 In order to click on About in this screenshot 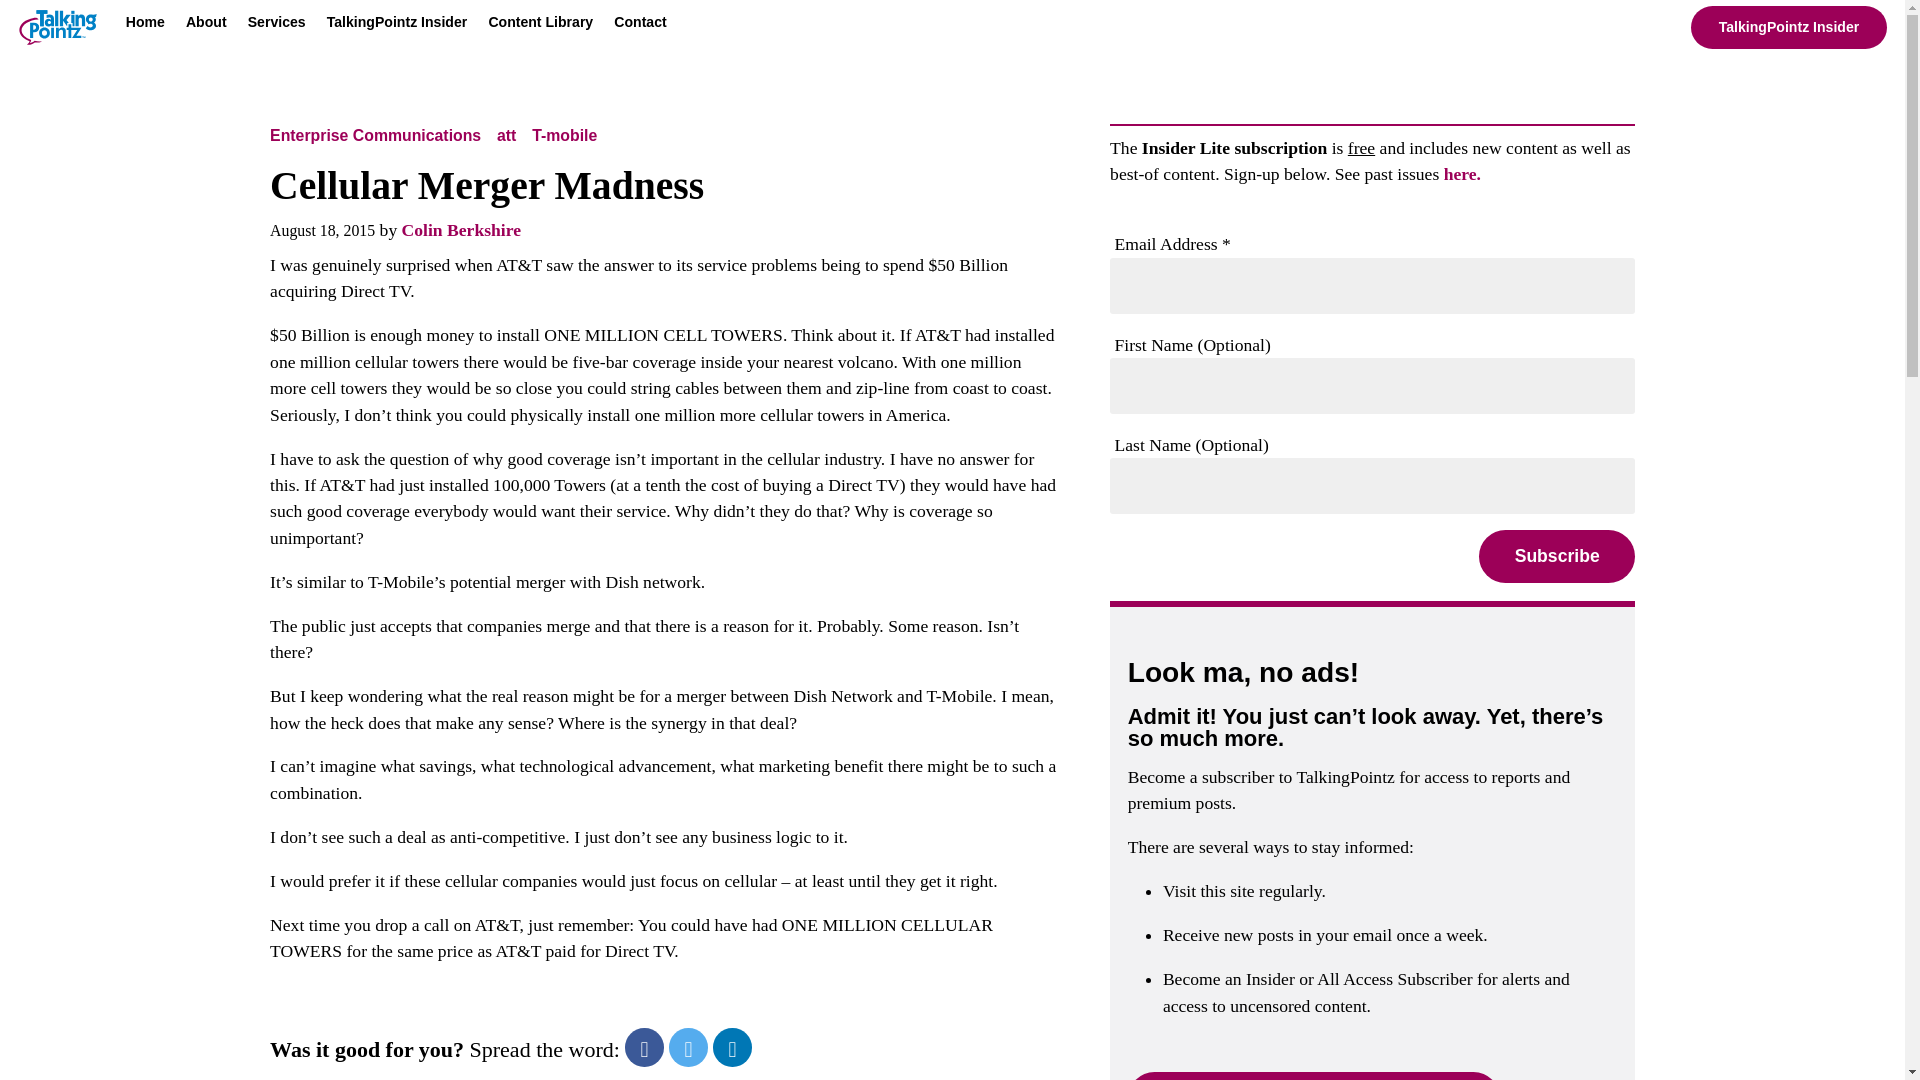, I will do `click(206, 26)`.